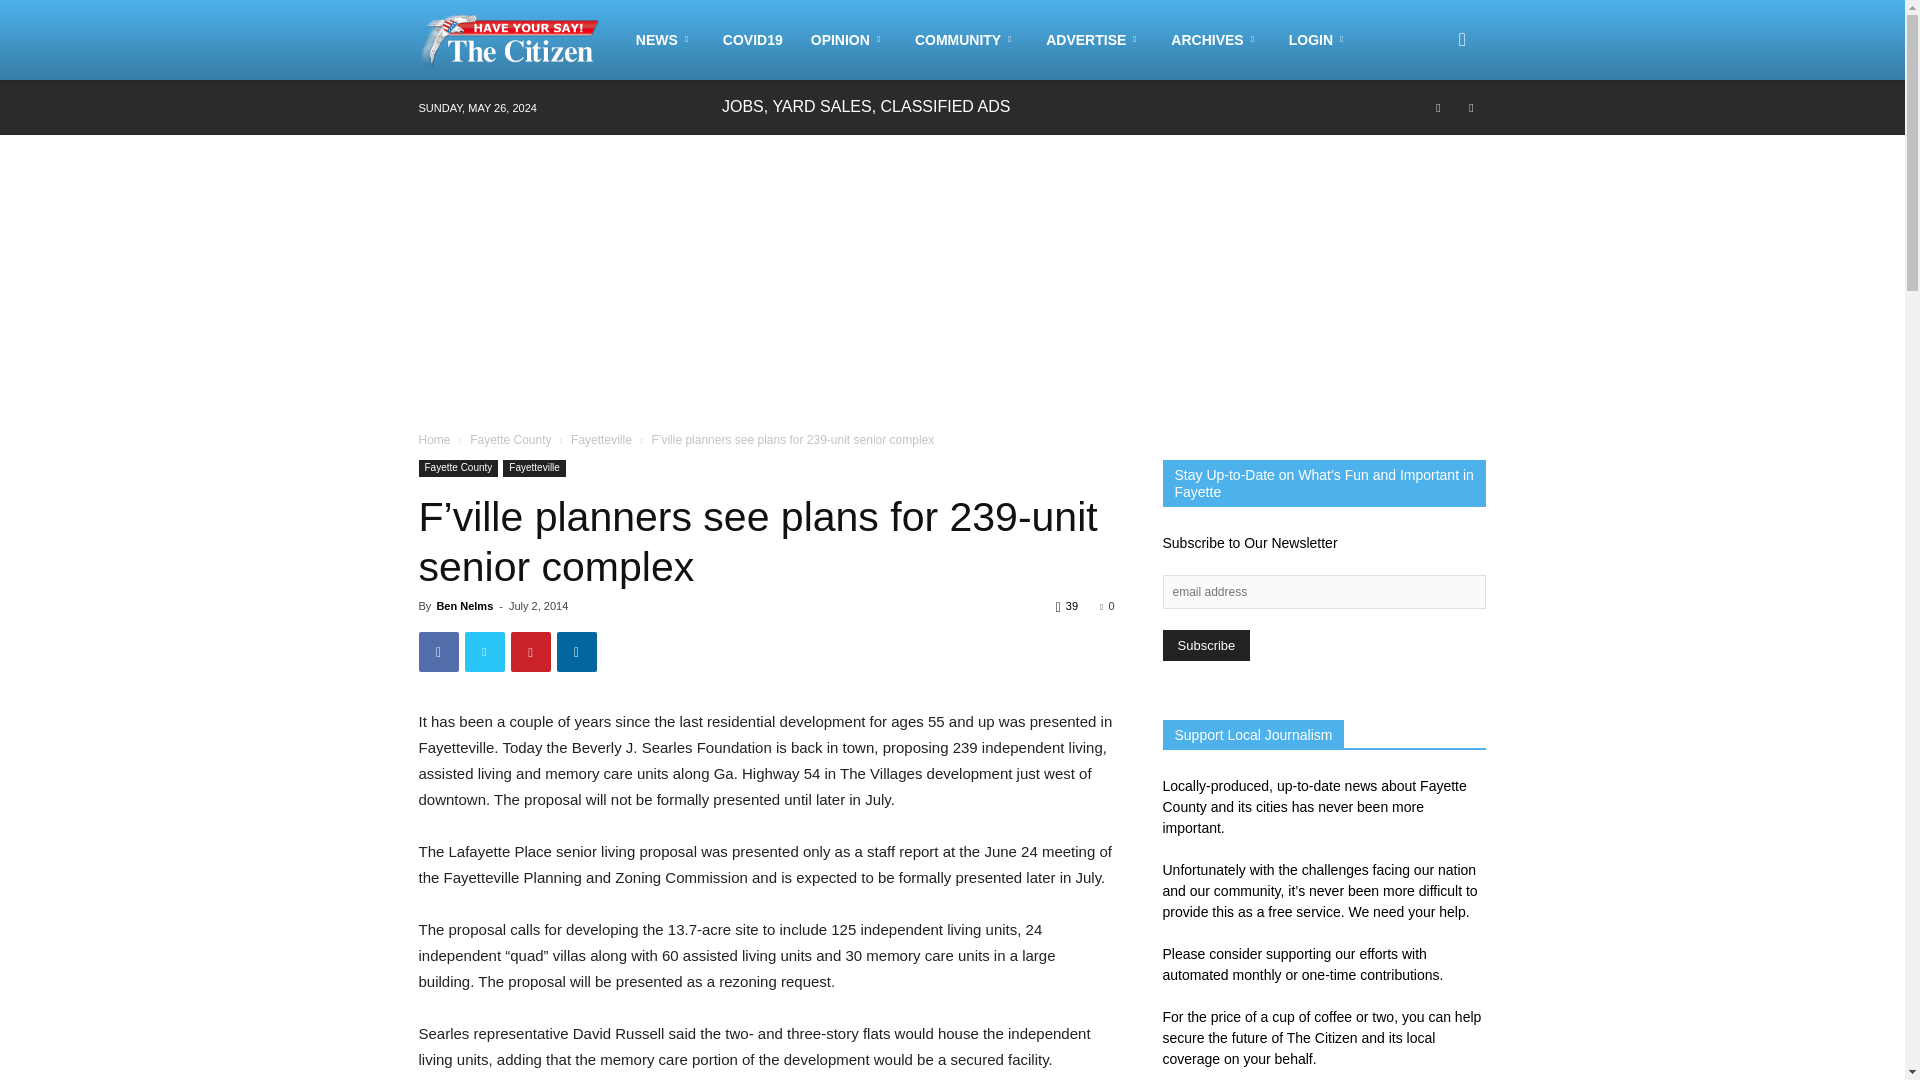 The height and width of the screenshot is (1080, 1920). Describe the element at coordinates (600, 440) in the screenshot. I see `View all posts in Fayetteville` at that location.